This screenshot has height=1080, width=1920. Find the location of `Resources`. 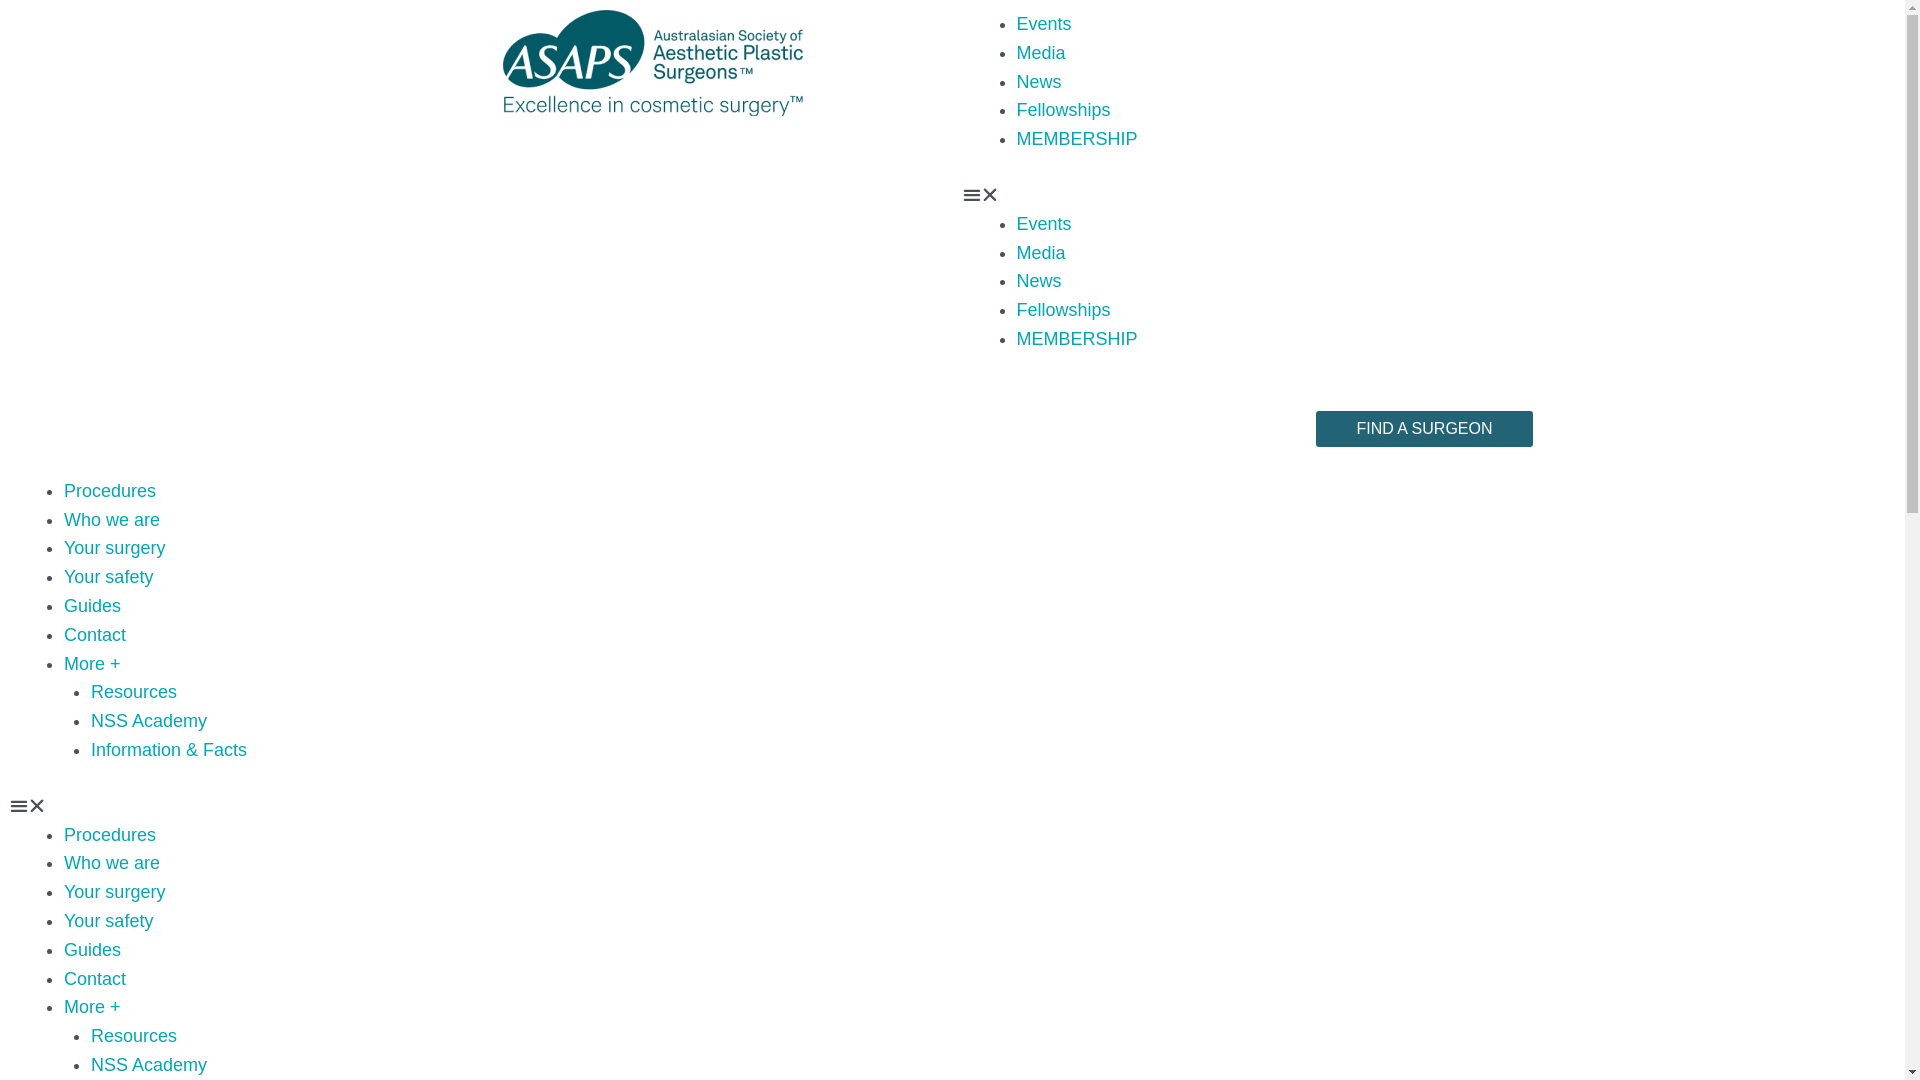

Resources is located at coordinates (134, 1036).